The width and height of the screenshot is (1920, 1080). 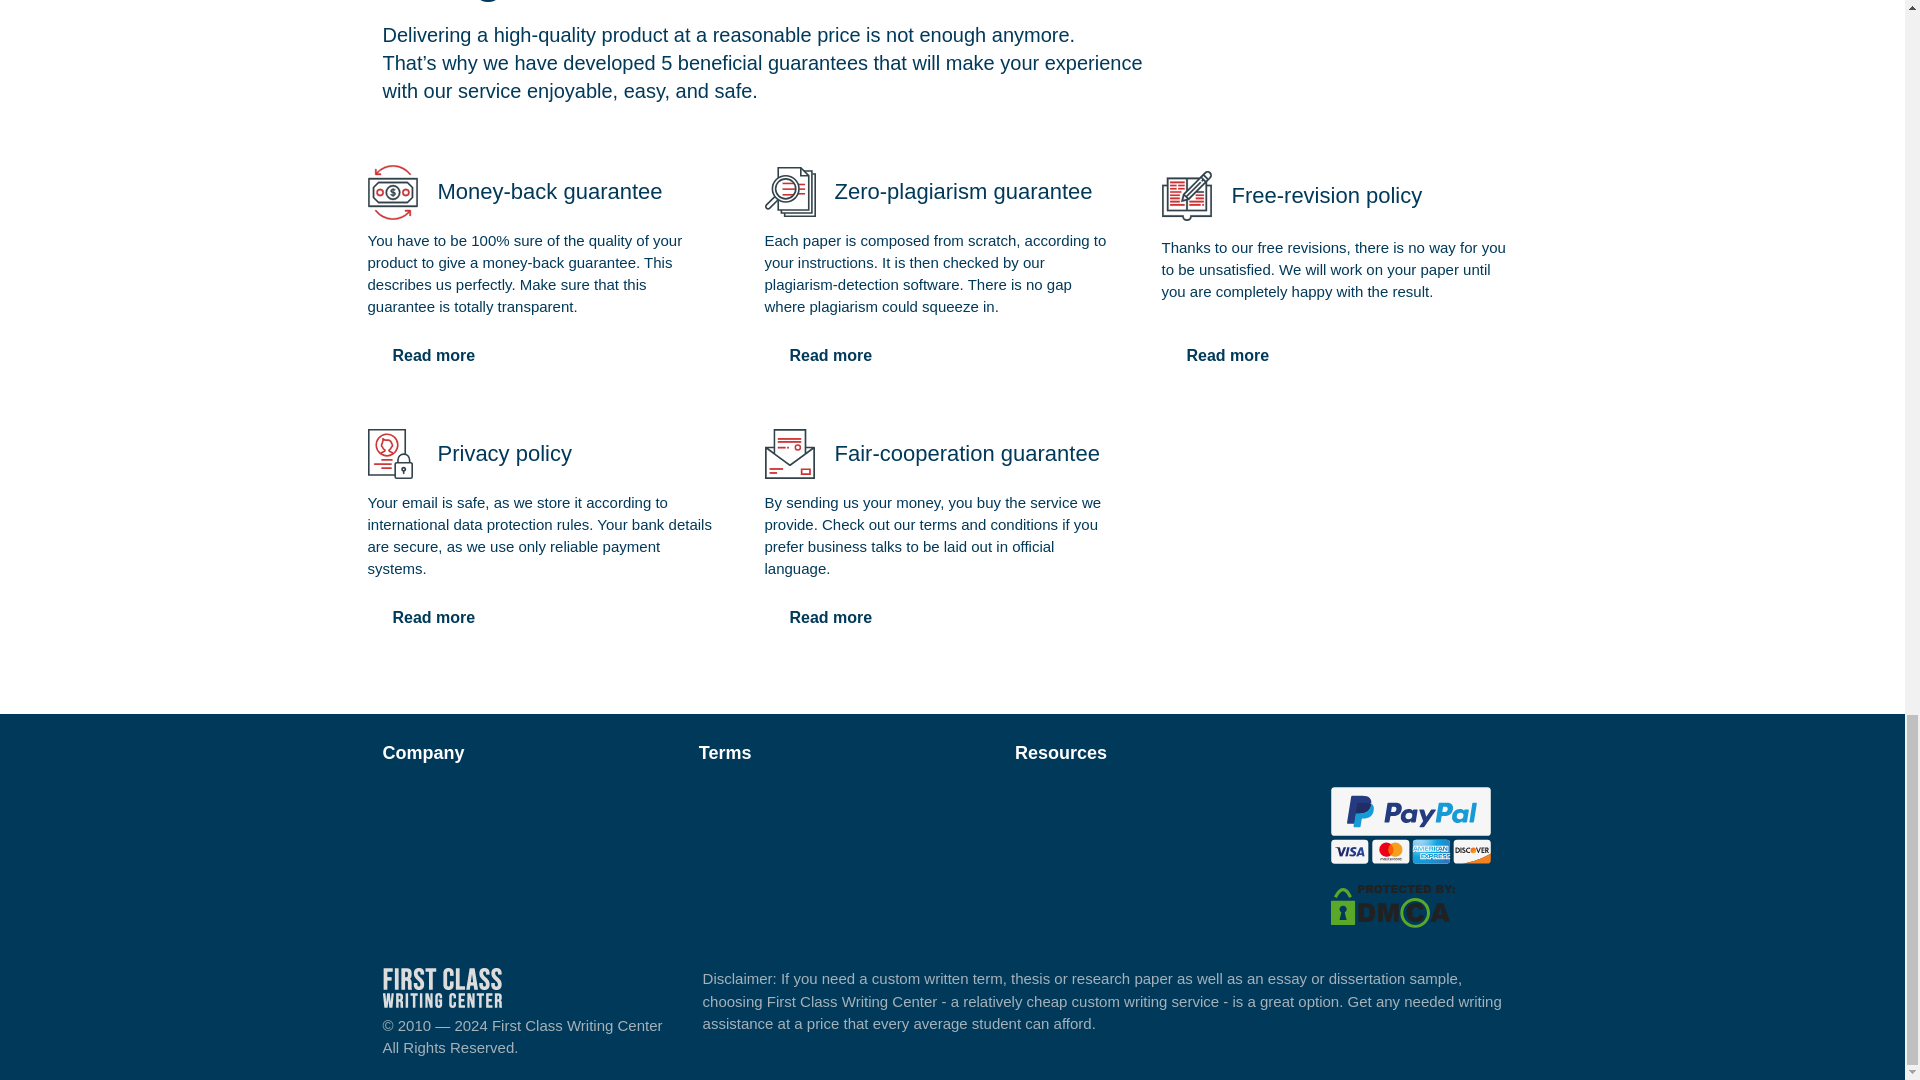 I want to click on DMCA, so click(x=1392, y=905).